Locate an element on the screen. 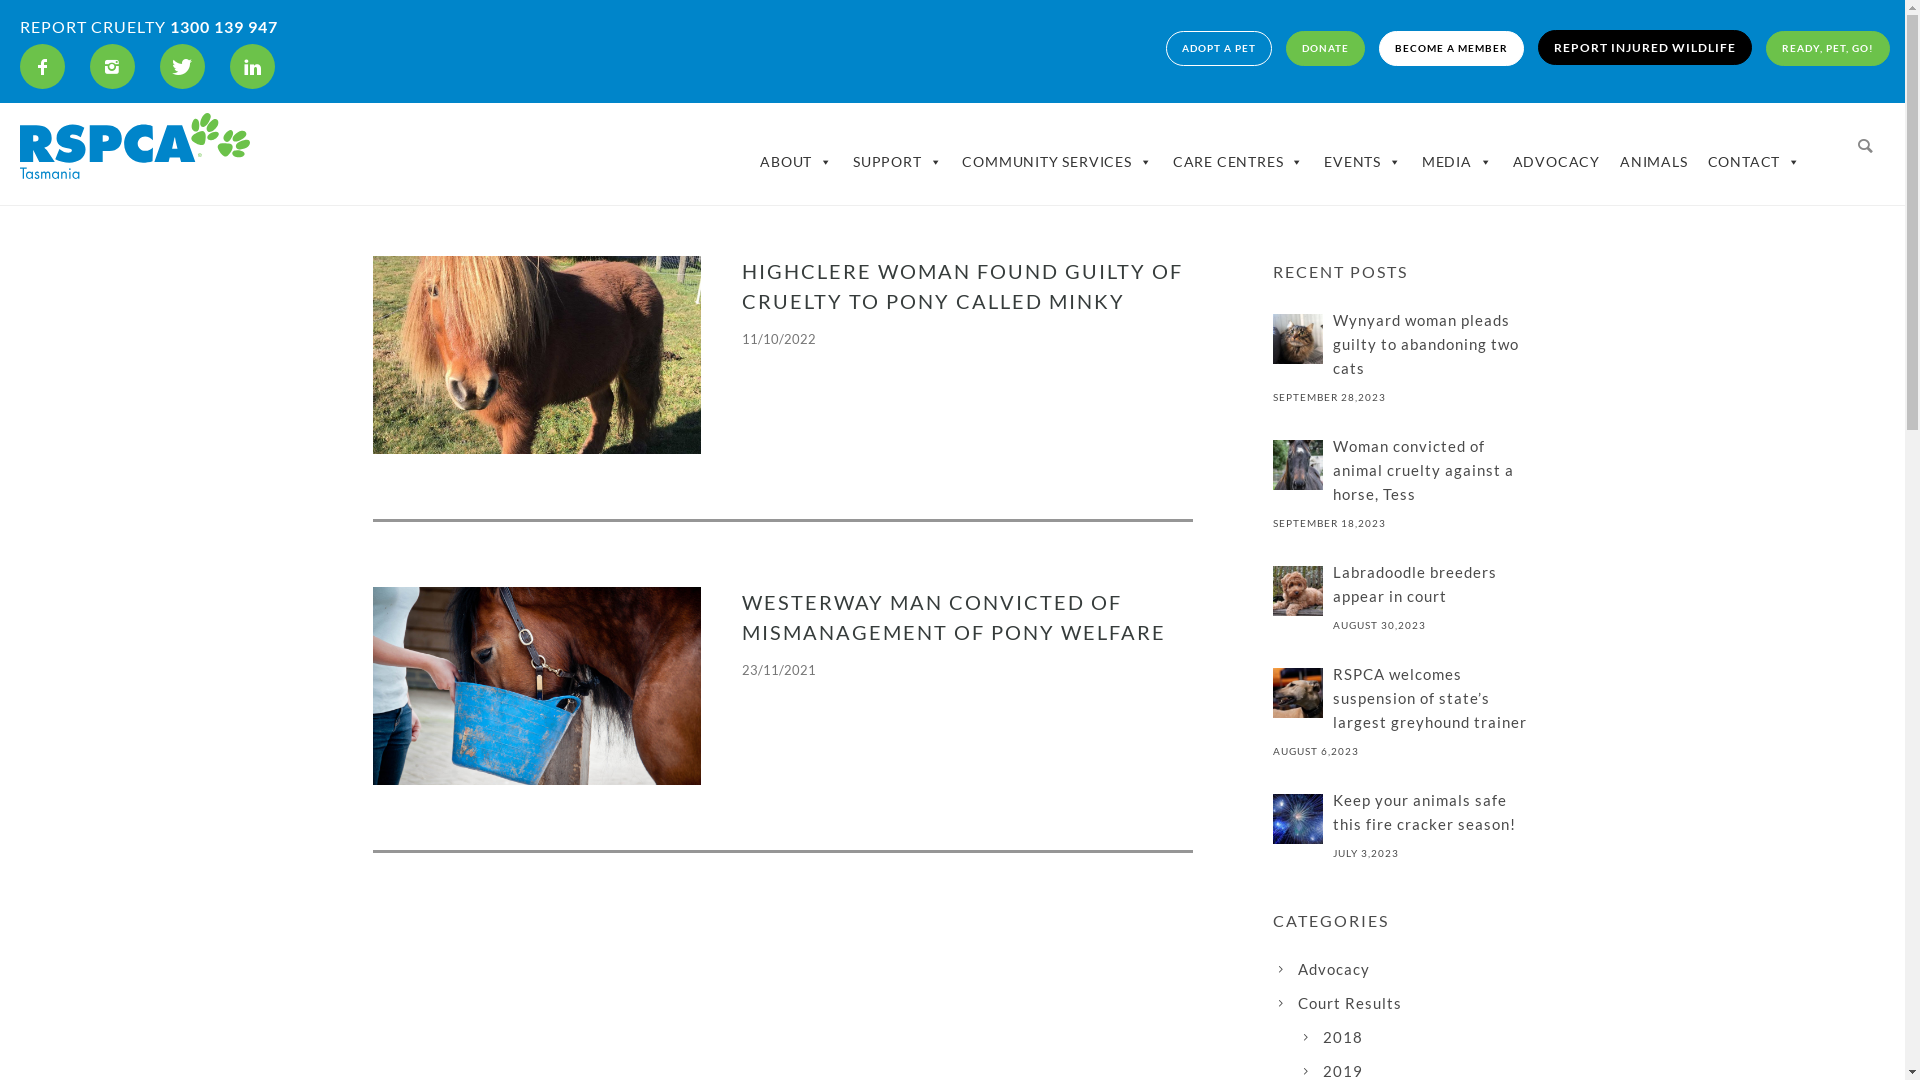 This screenshot has width=1920, height=1080. Keep your animals safe this fire cracker season! is located at coordinates (1297, 819).